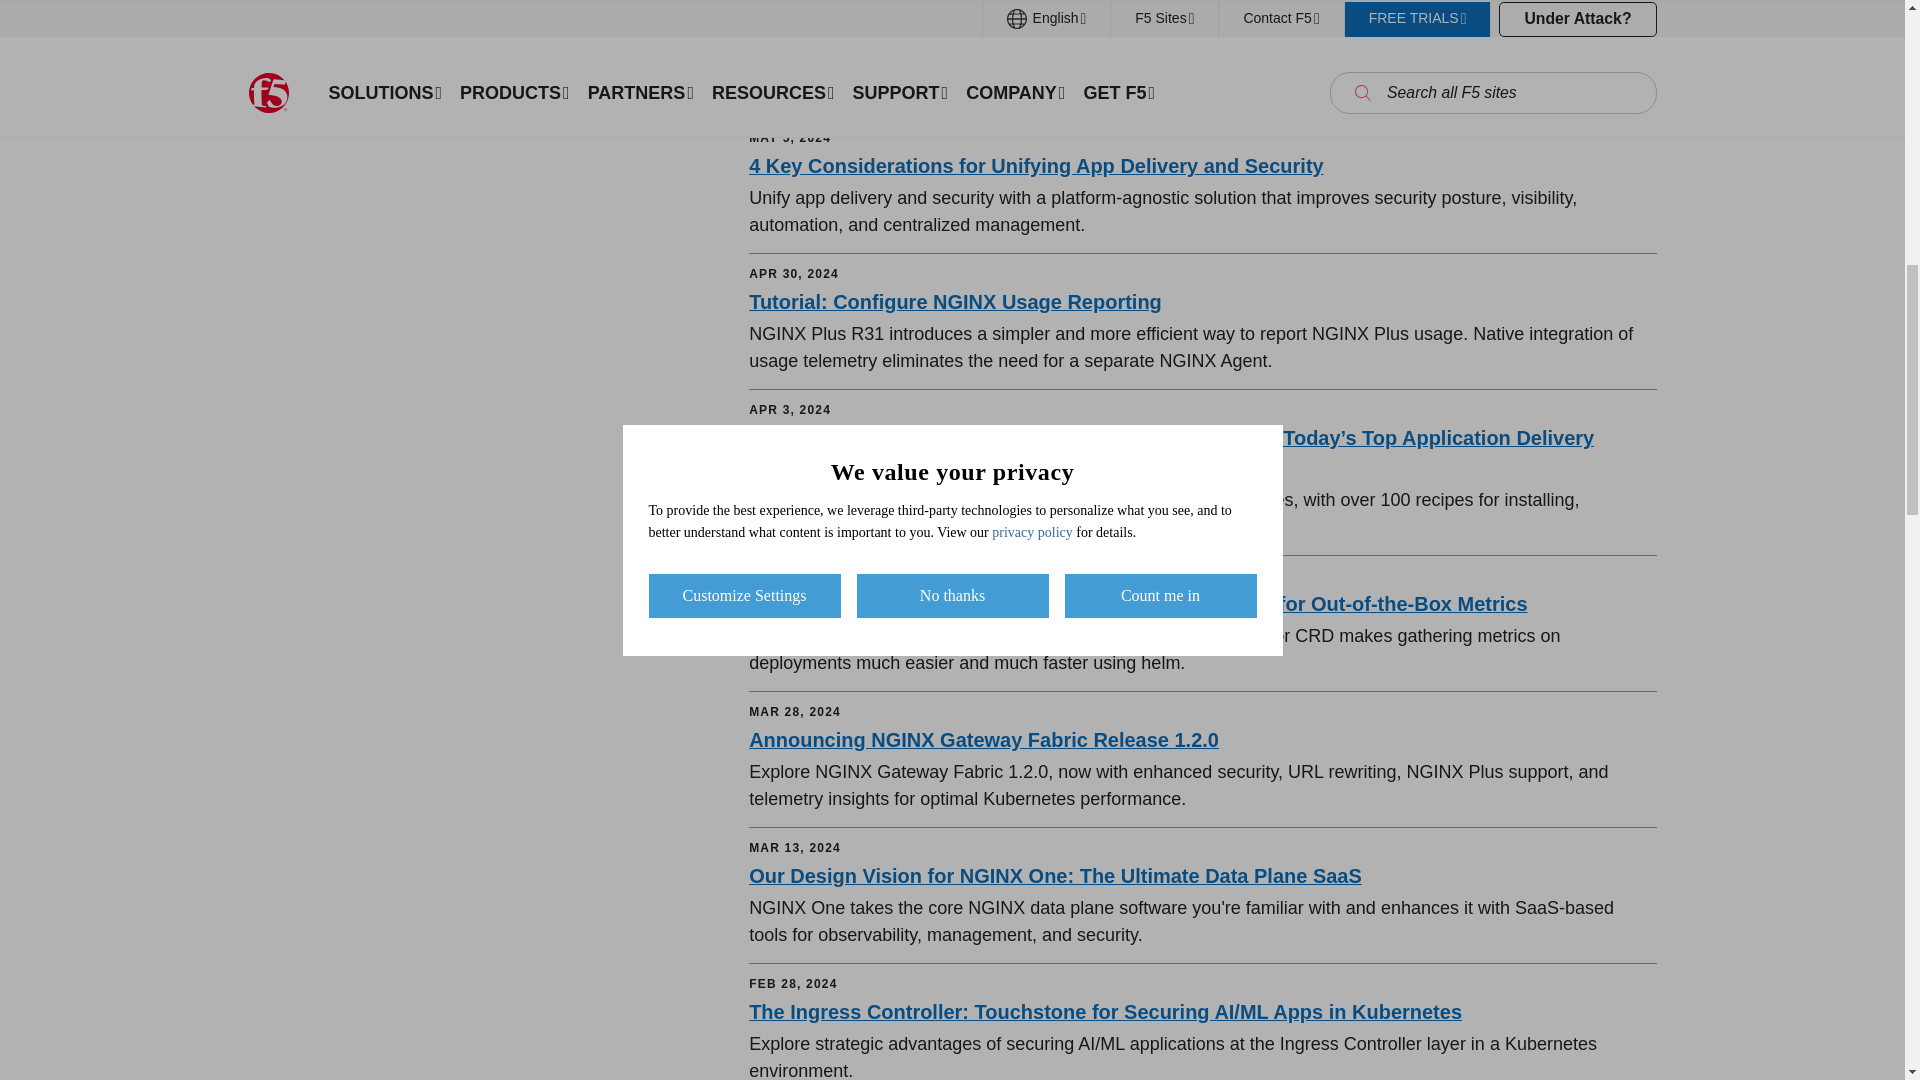 This screenshot has height=1080, width=1920. Describe the element at coordinates (954, 30) in the screenshot. I see `A New Home for the NGINX Blog on F5.com` at that location.